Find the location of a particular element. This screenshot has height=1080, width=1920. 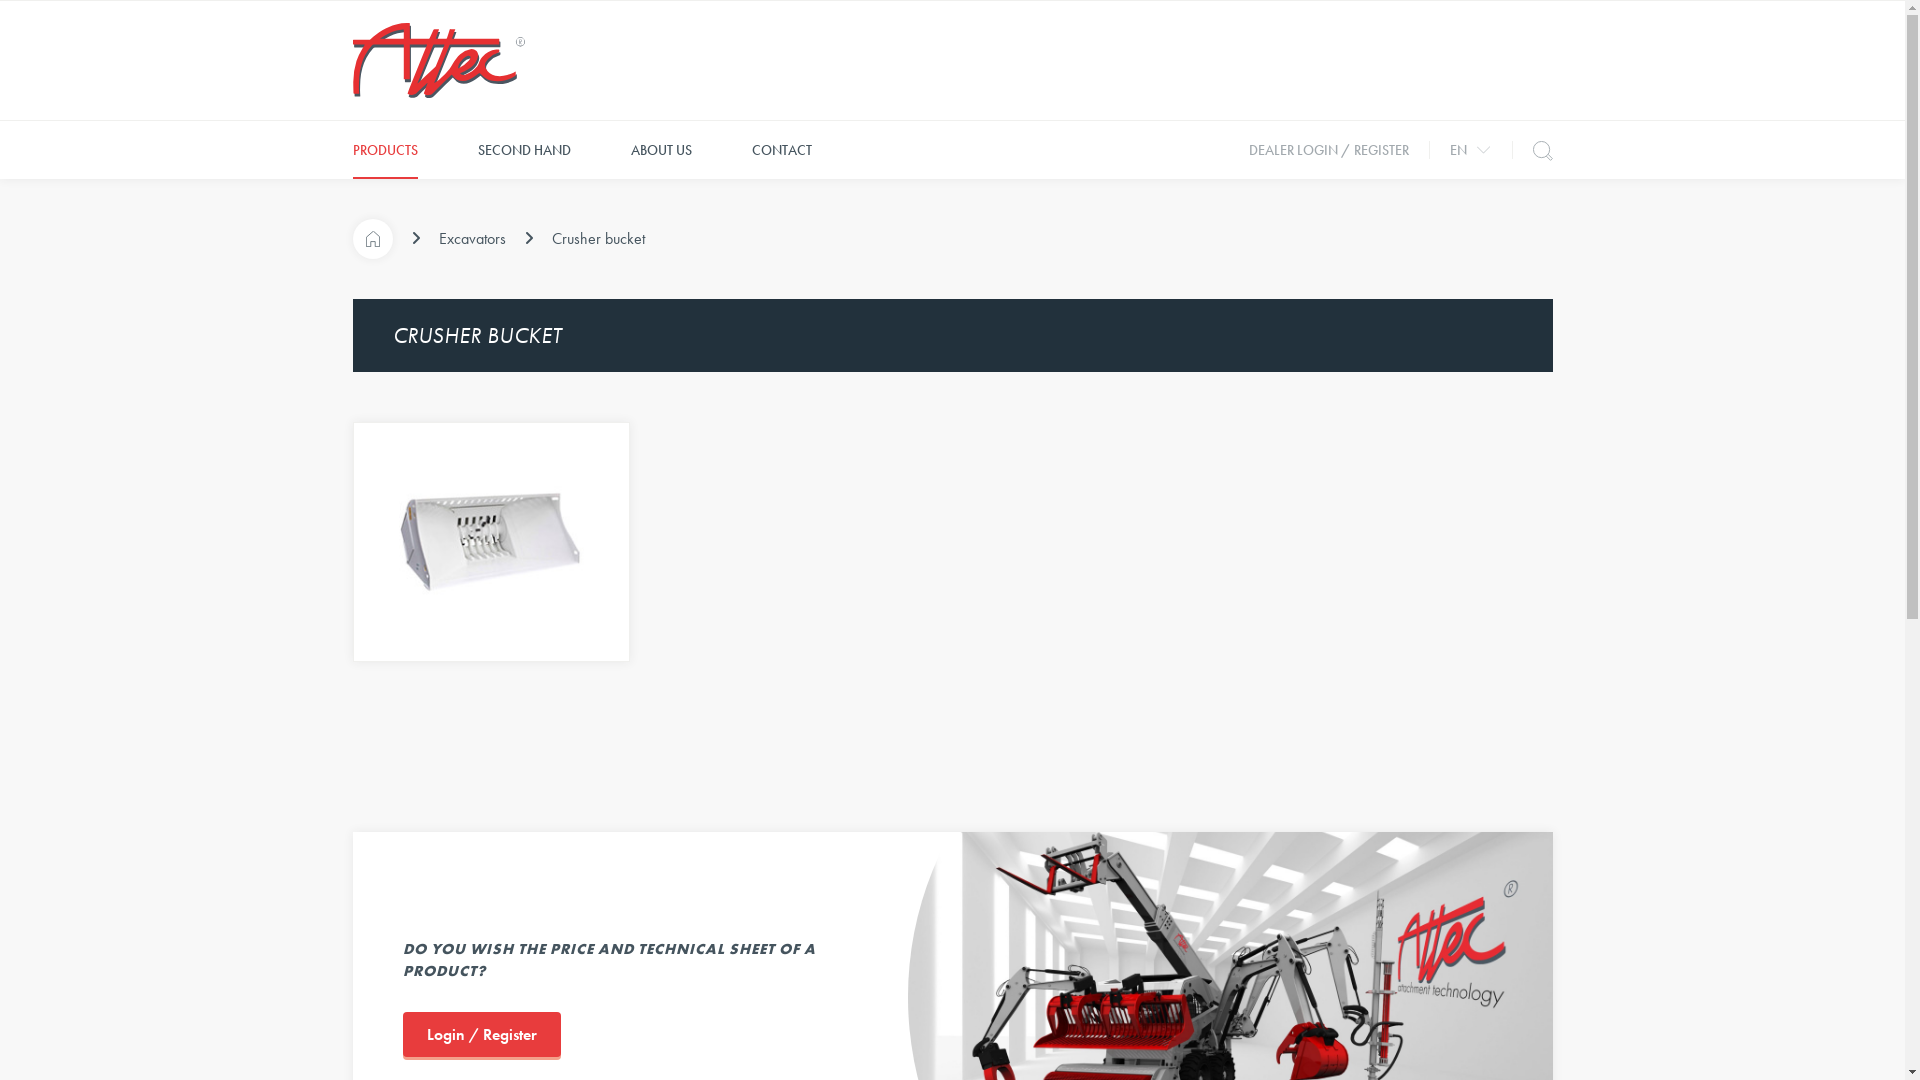

Excavators is located at coordinates (471, 239).